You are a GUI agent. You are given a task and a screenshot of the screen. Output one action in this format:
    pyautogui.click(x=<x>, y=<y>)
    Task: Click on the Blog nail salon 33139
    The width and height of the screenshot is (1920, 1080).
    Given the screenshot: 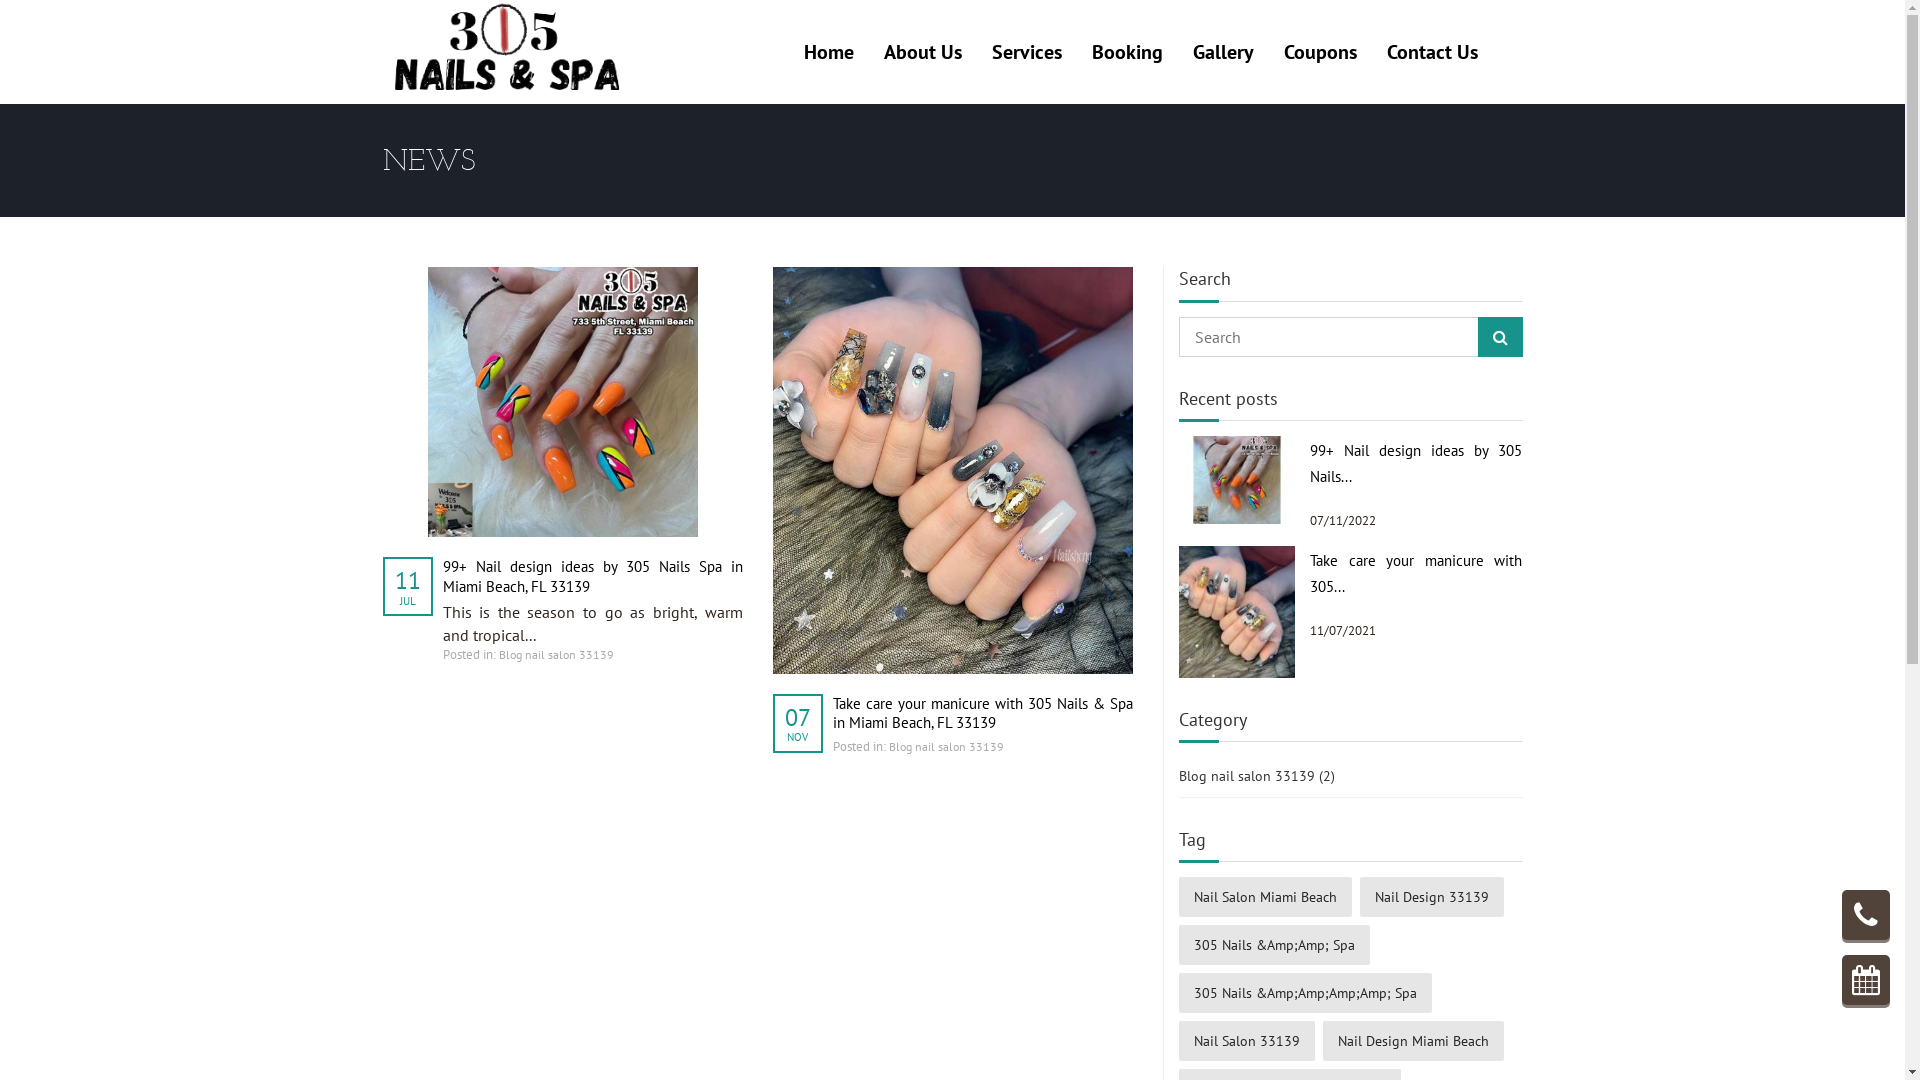 What is the action you would take?
    pyautogui.click(x=945, y=746)
    